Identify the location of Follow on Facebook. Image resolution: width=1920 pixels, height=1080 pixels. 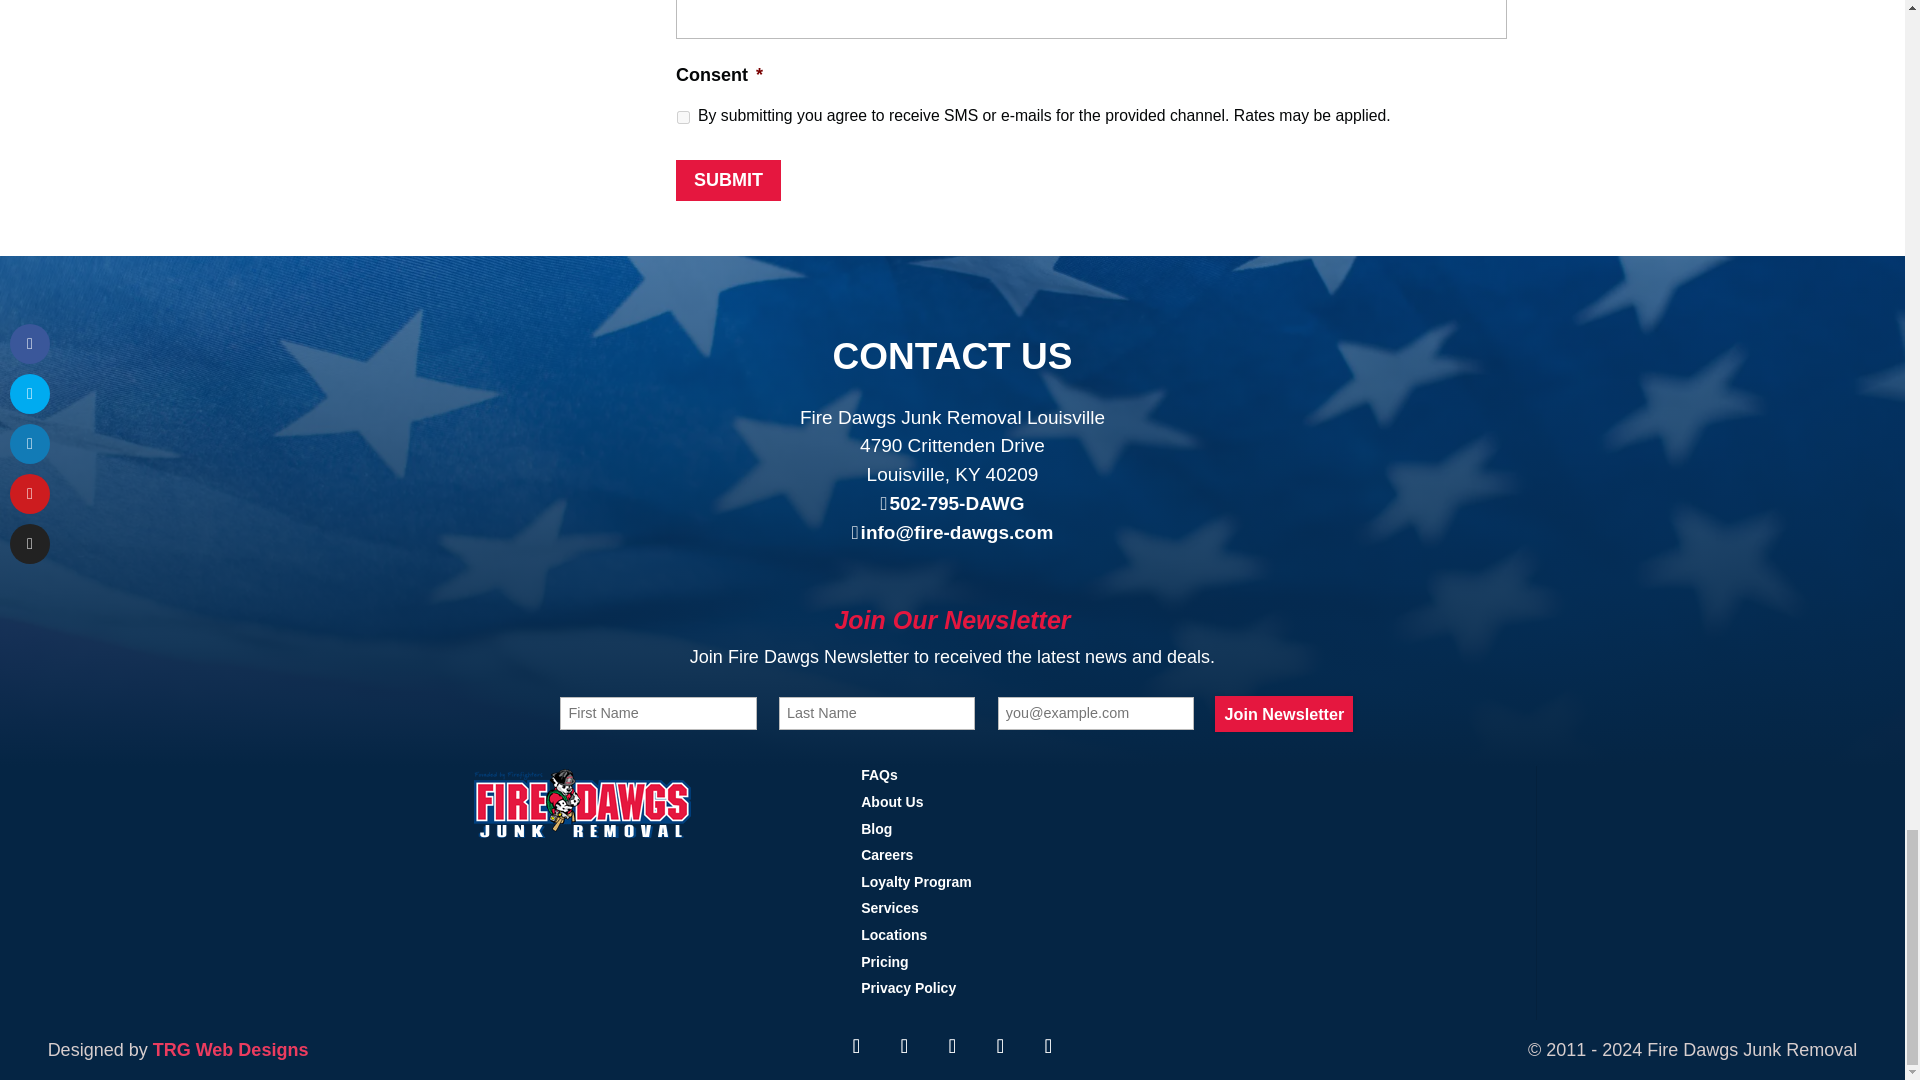
(903, 1046).